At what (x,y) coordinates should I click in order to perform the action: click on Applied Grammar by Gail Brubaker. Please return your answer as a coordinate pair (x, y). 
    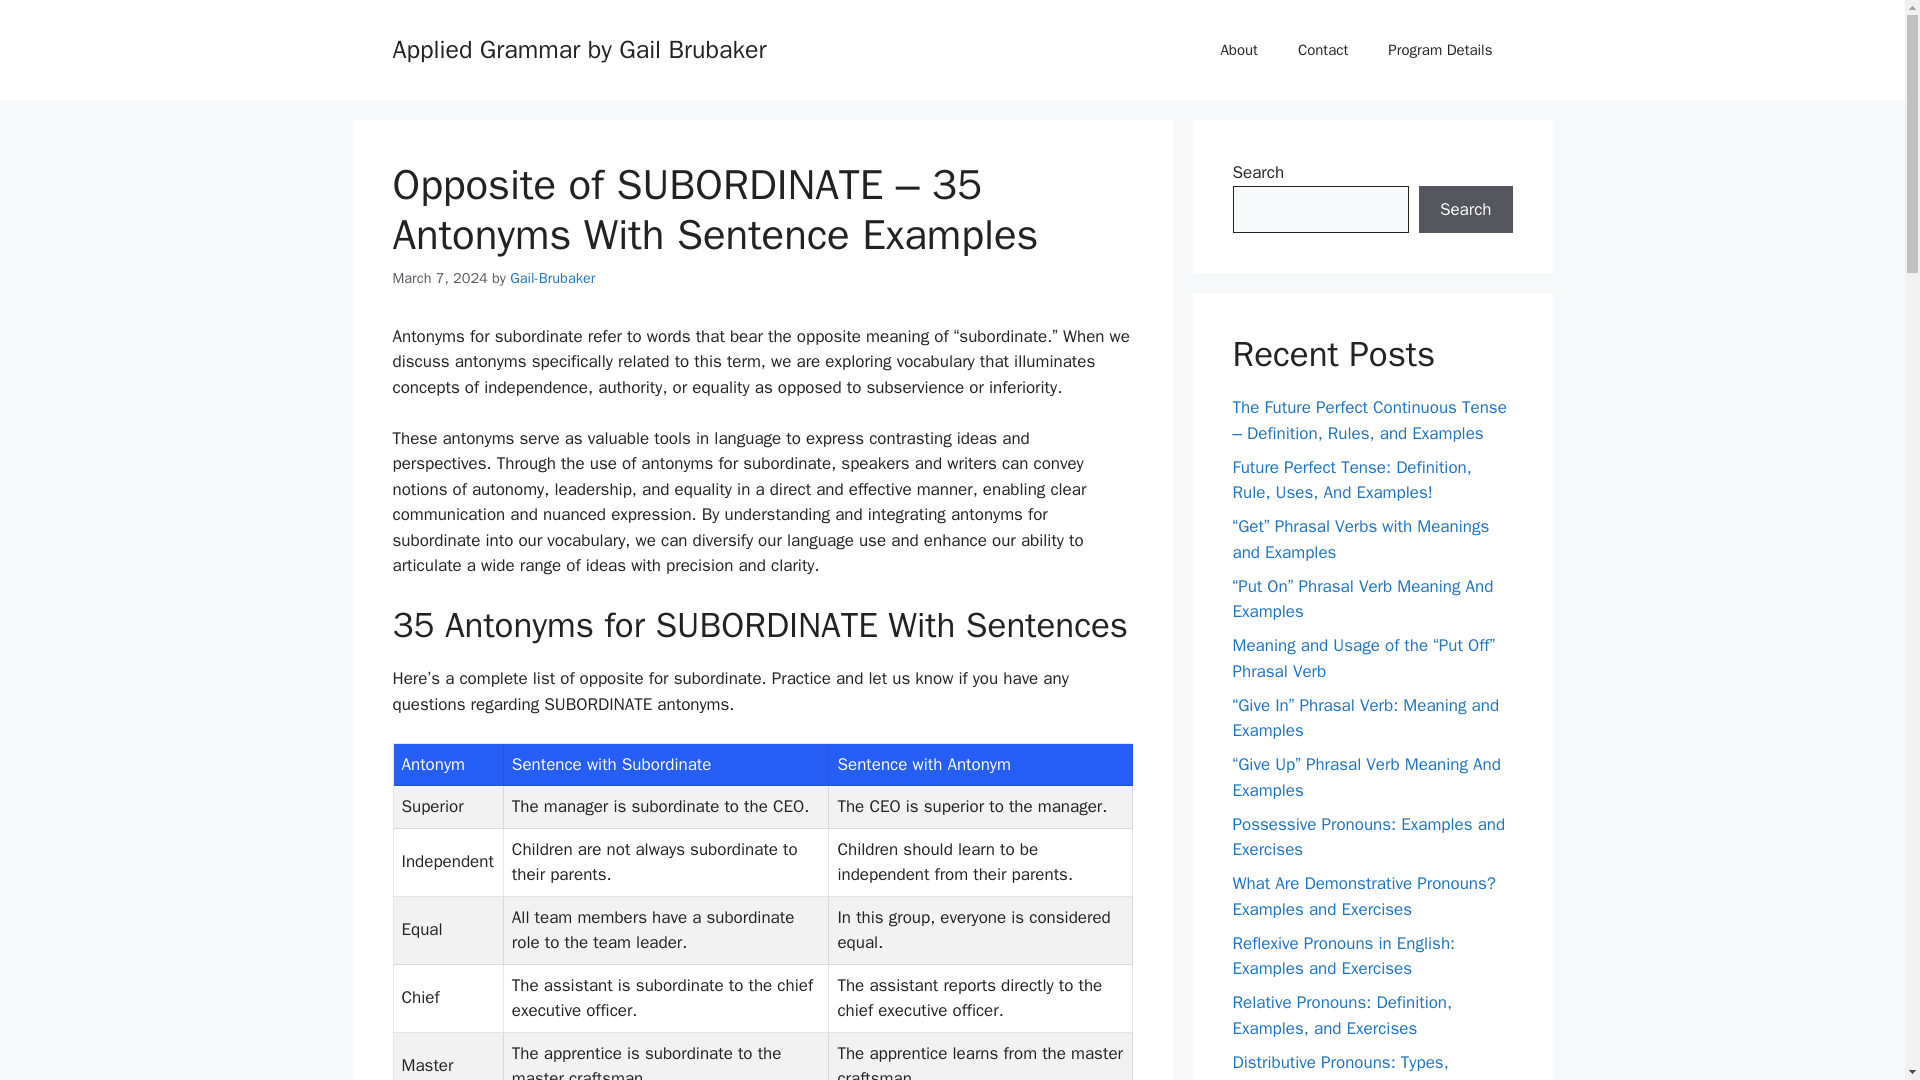
    Looking at the image, I should click on (578, 48).